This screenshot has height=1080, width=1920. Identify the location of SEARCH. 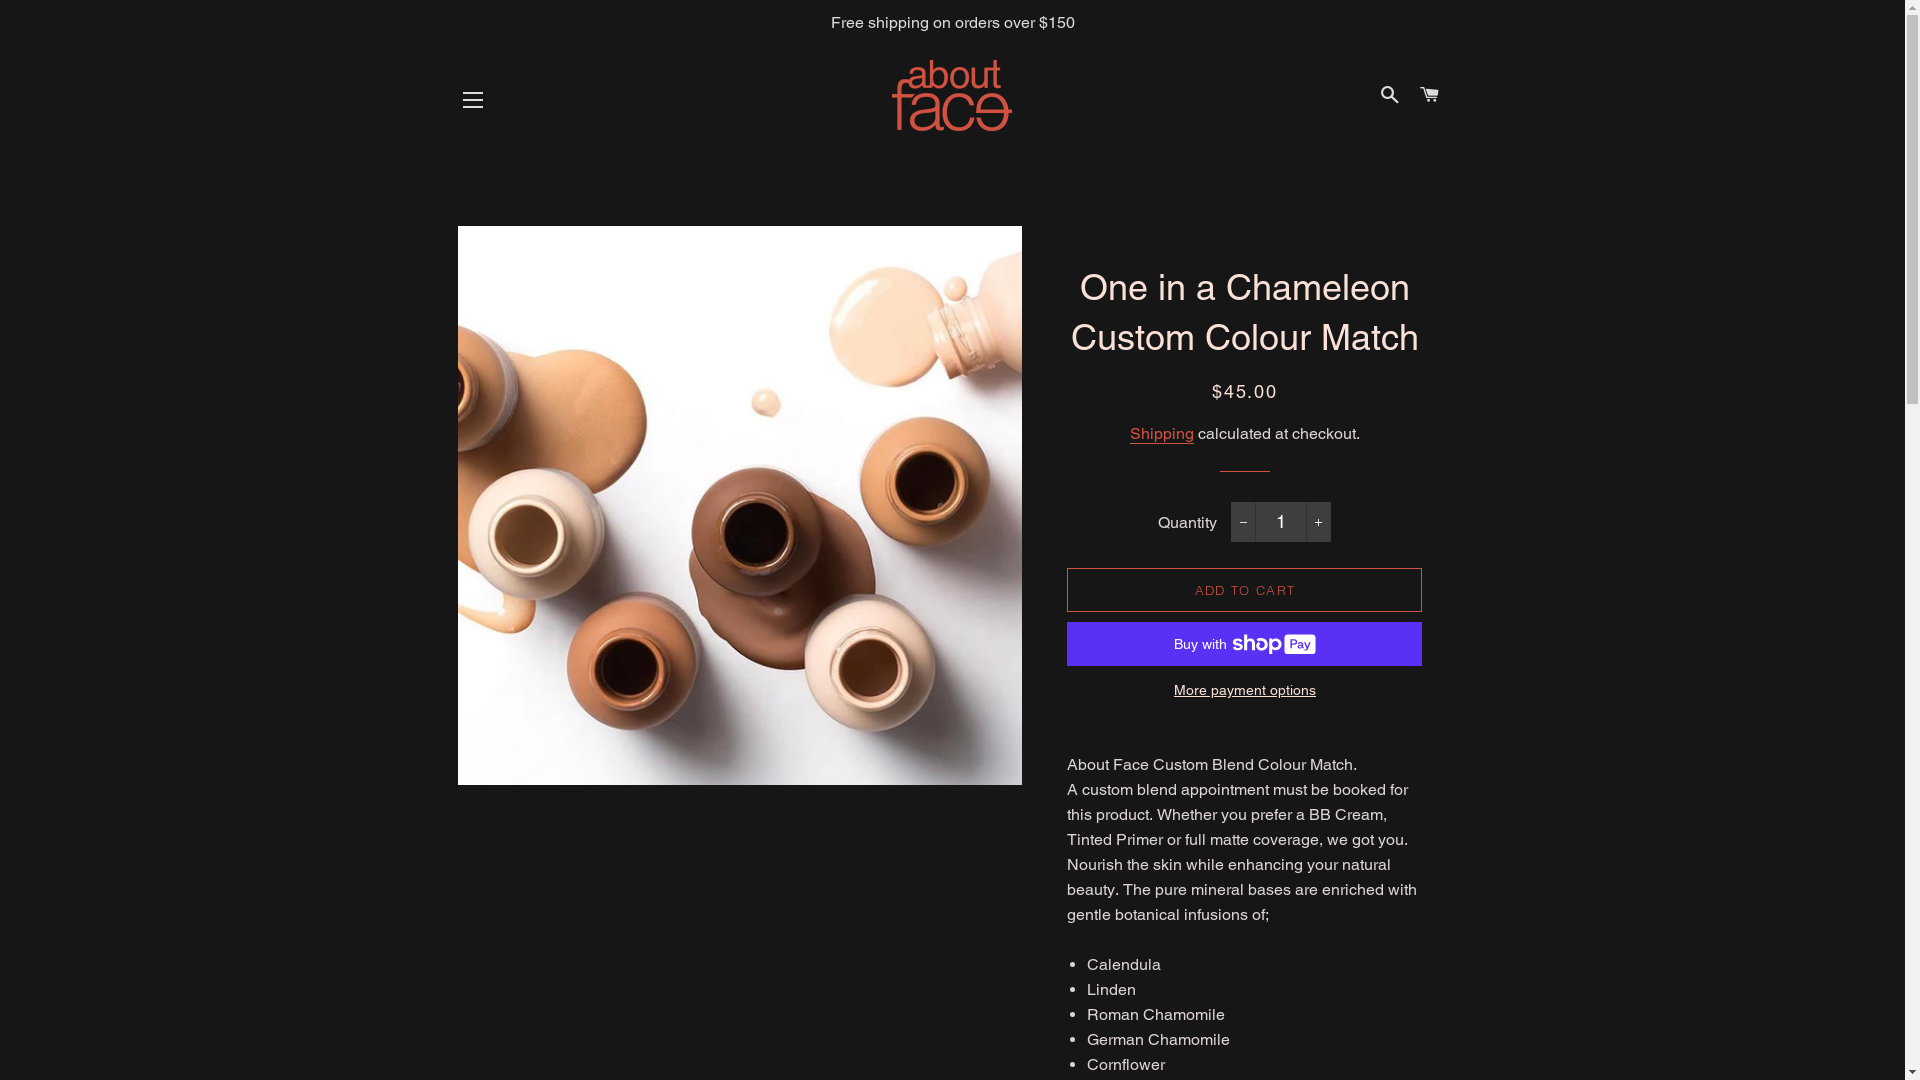
(1390, 95).